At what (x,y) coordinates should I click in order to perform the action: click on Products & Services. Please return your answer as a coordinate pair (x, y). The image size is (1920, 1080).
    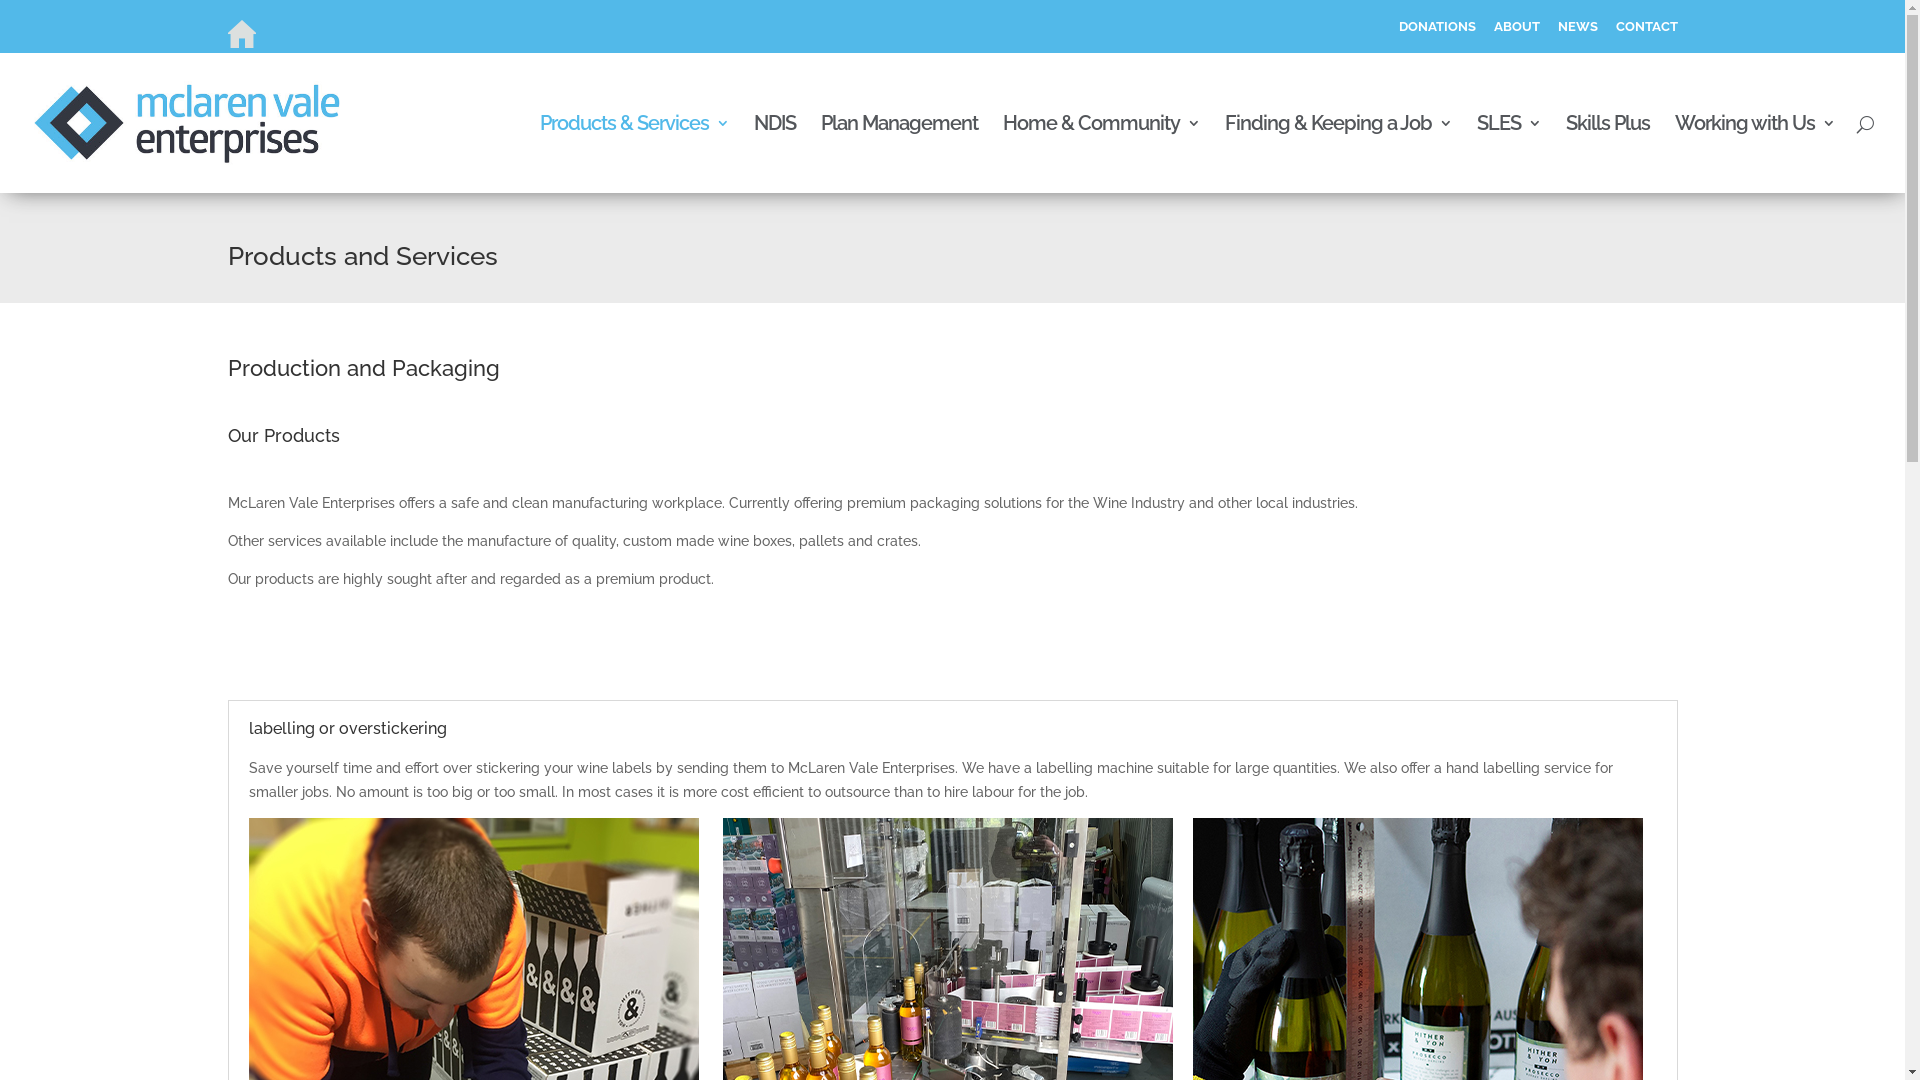
    Looking at the image, I should click on (634, 154).